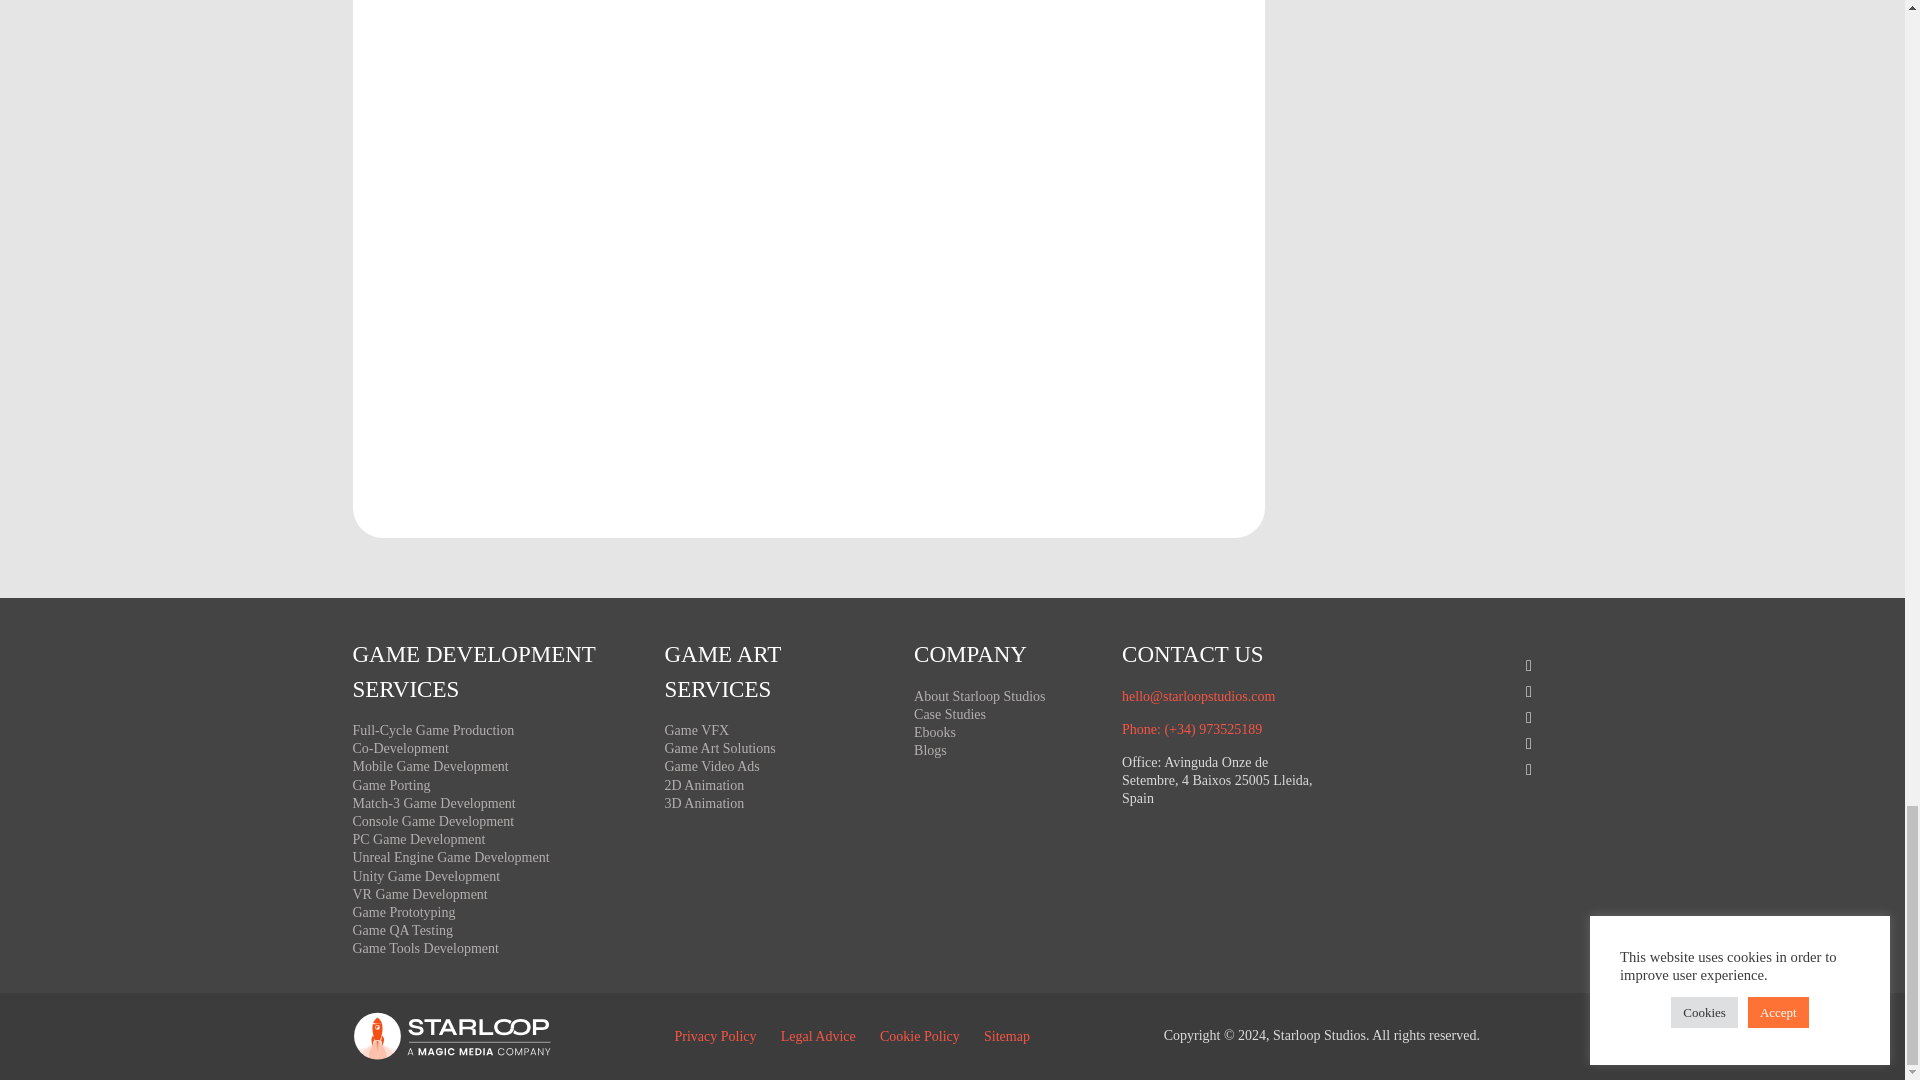 The image size is (1920, 1080). Describe the element at coordinates (1452, 665) in the screenshot. I see `Facebook` at that location.